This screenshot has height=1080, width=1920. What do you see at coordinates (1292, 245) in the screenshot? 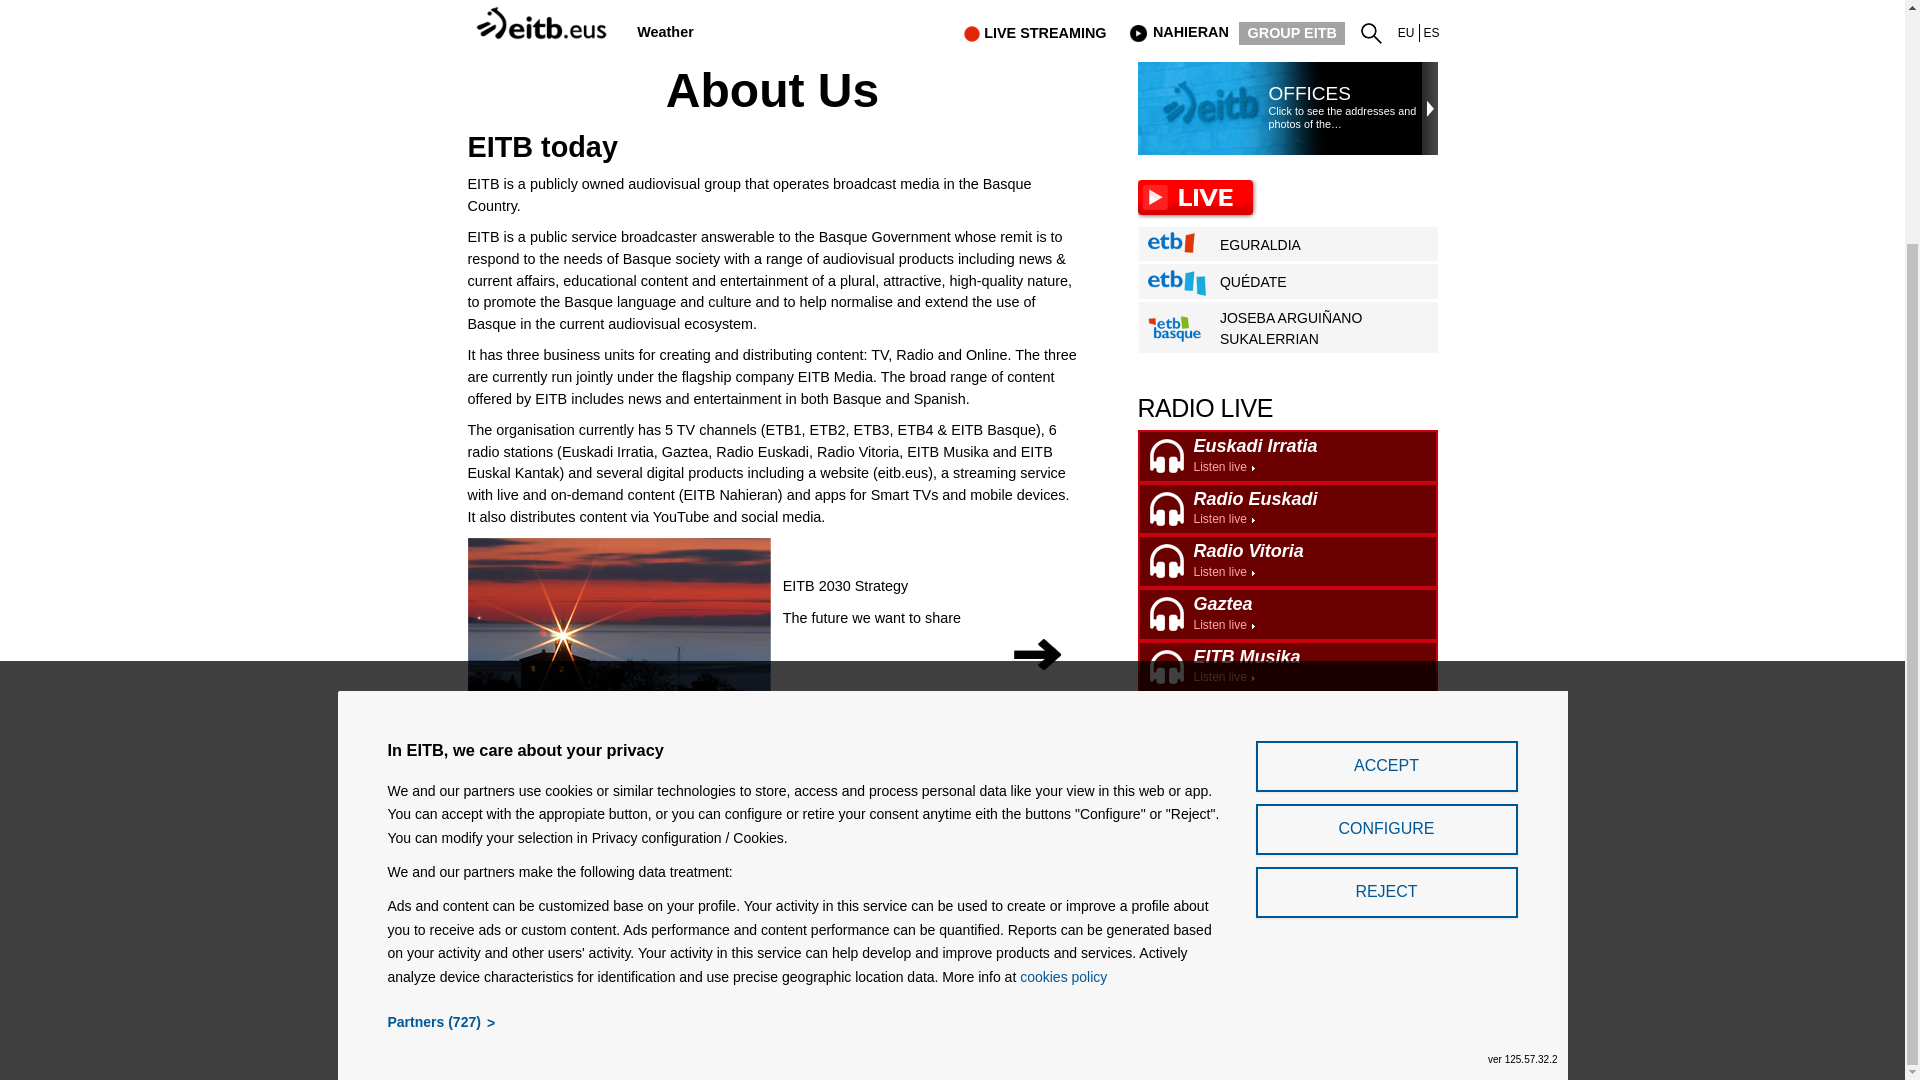
I see `EGURALDIA` at bounding box center [1292, 245].